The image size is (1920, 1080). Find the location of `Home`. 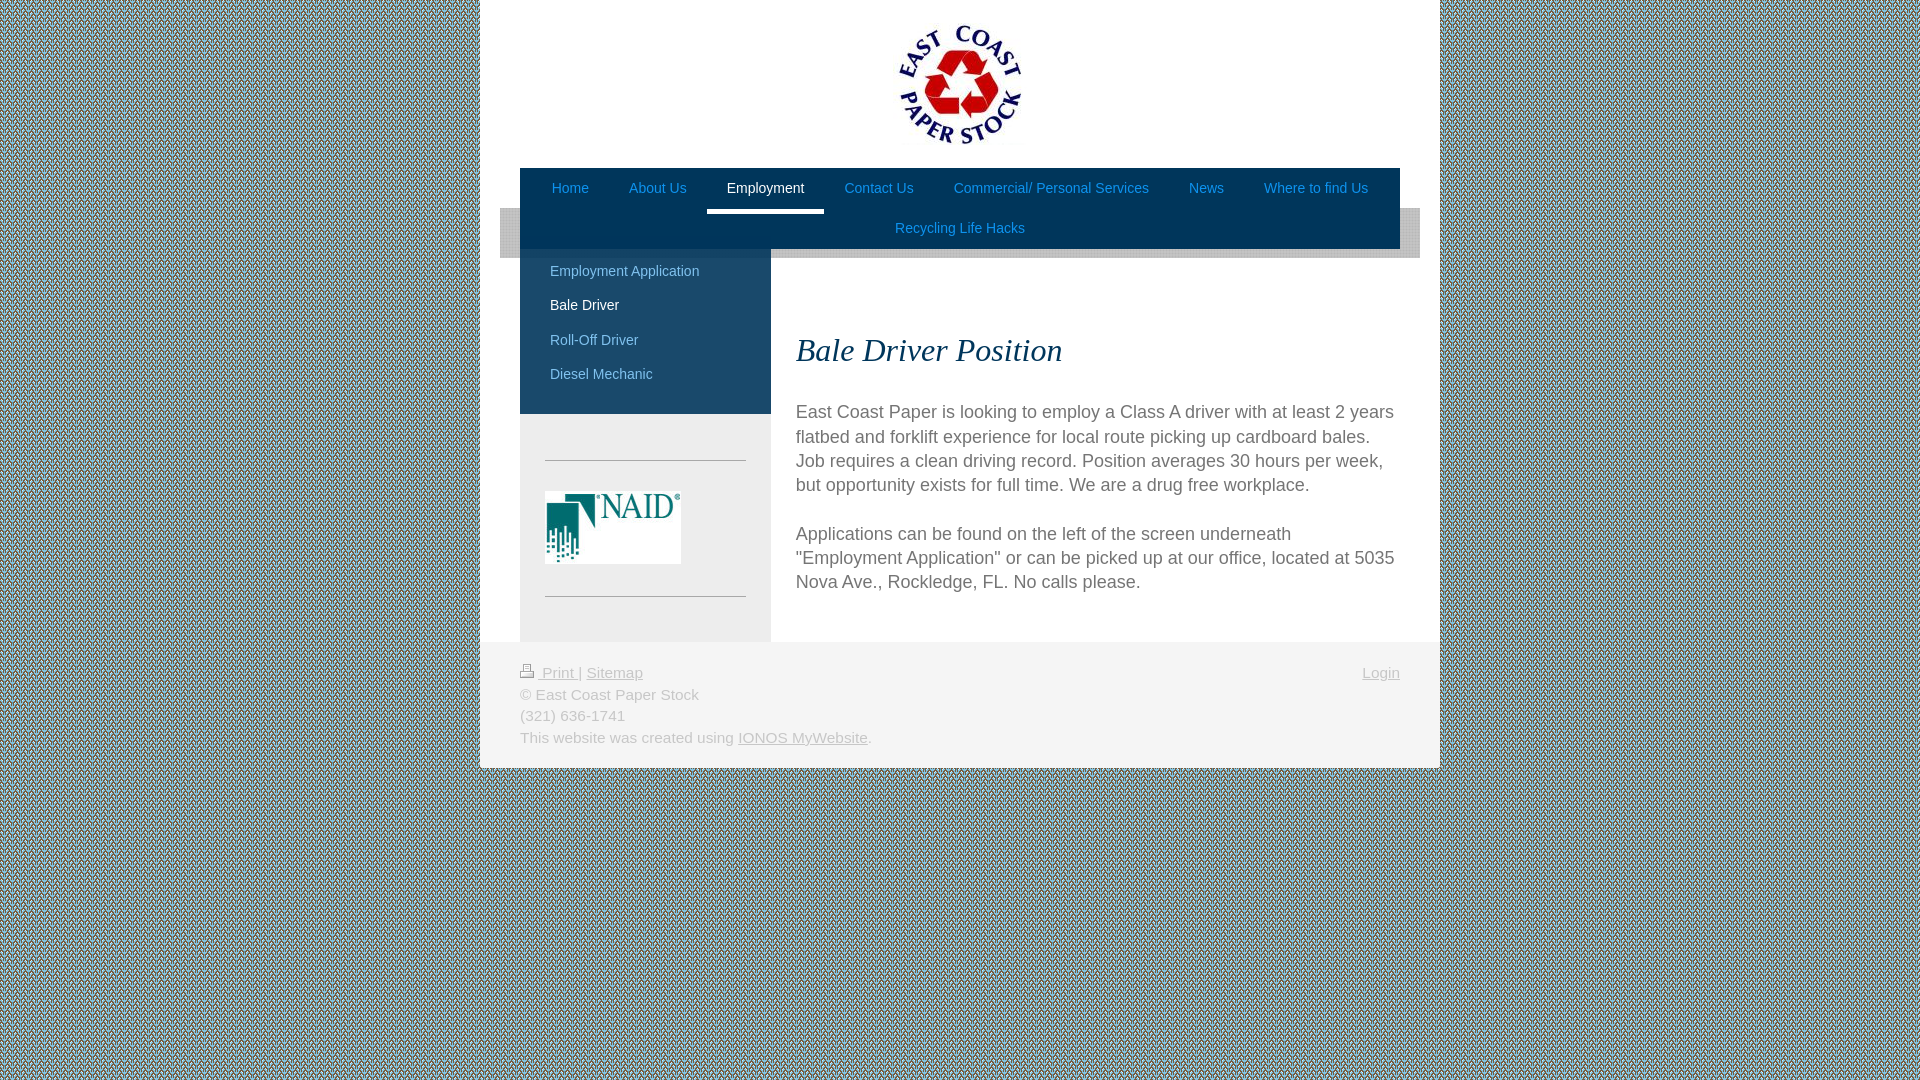

Home is located at coordinates (570, 190).